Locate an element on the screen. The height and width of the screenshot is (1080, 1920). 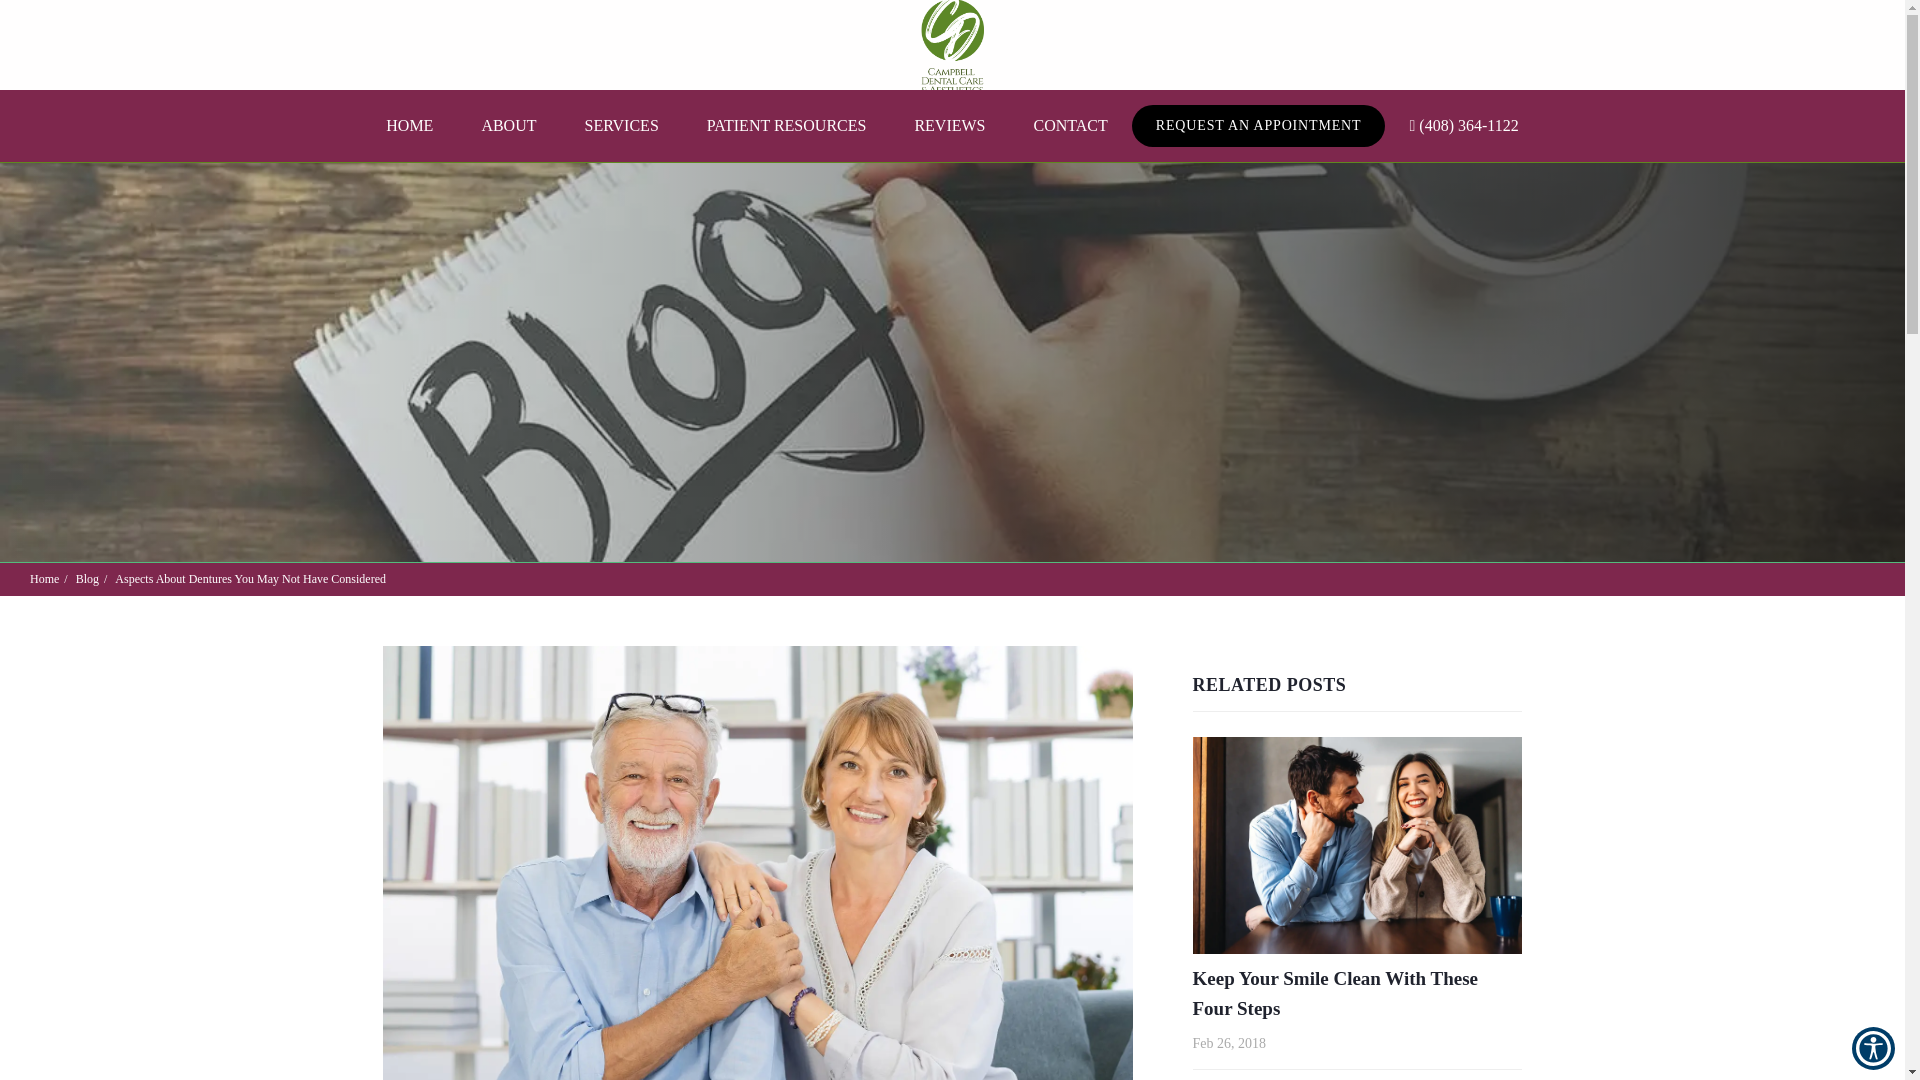
Home is located at coordinates (44, 579).